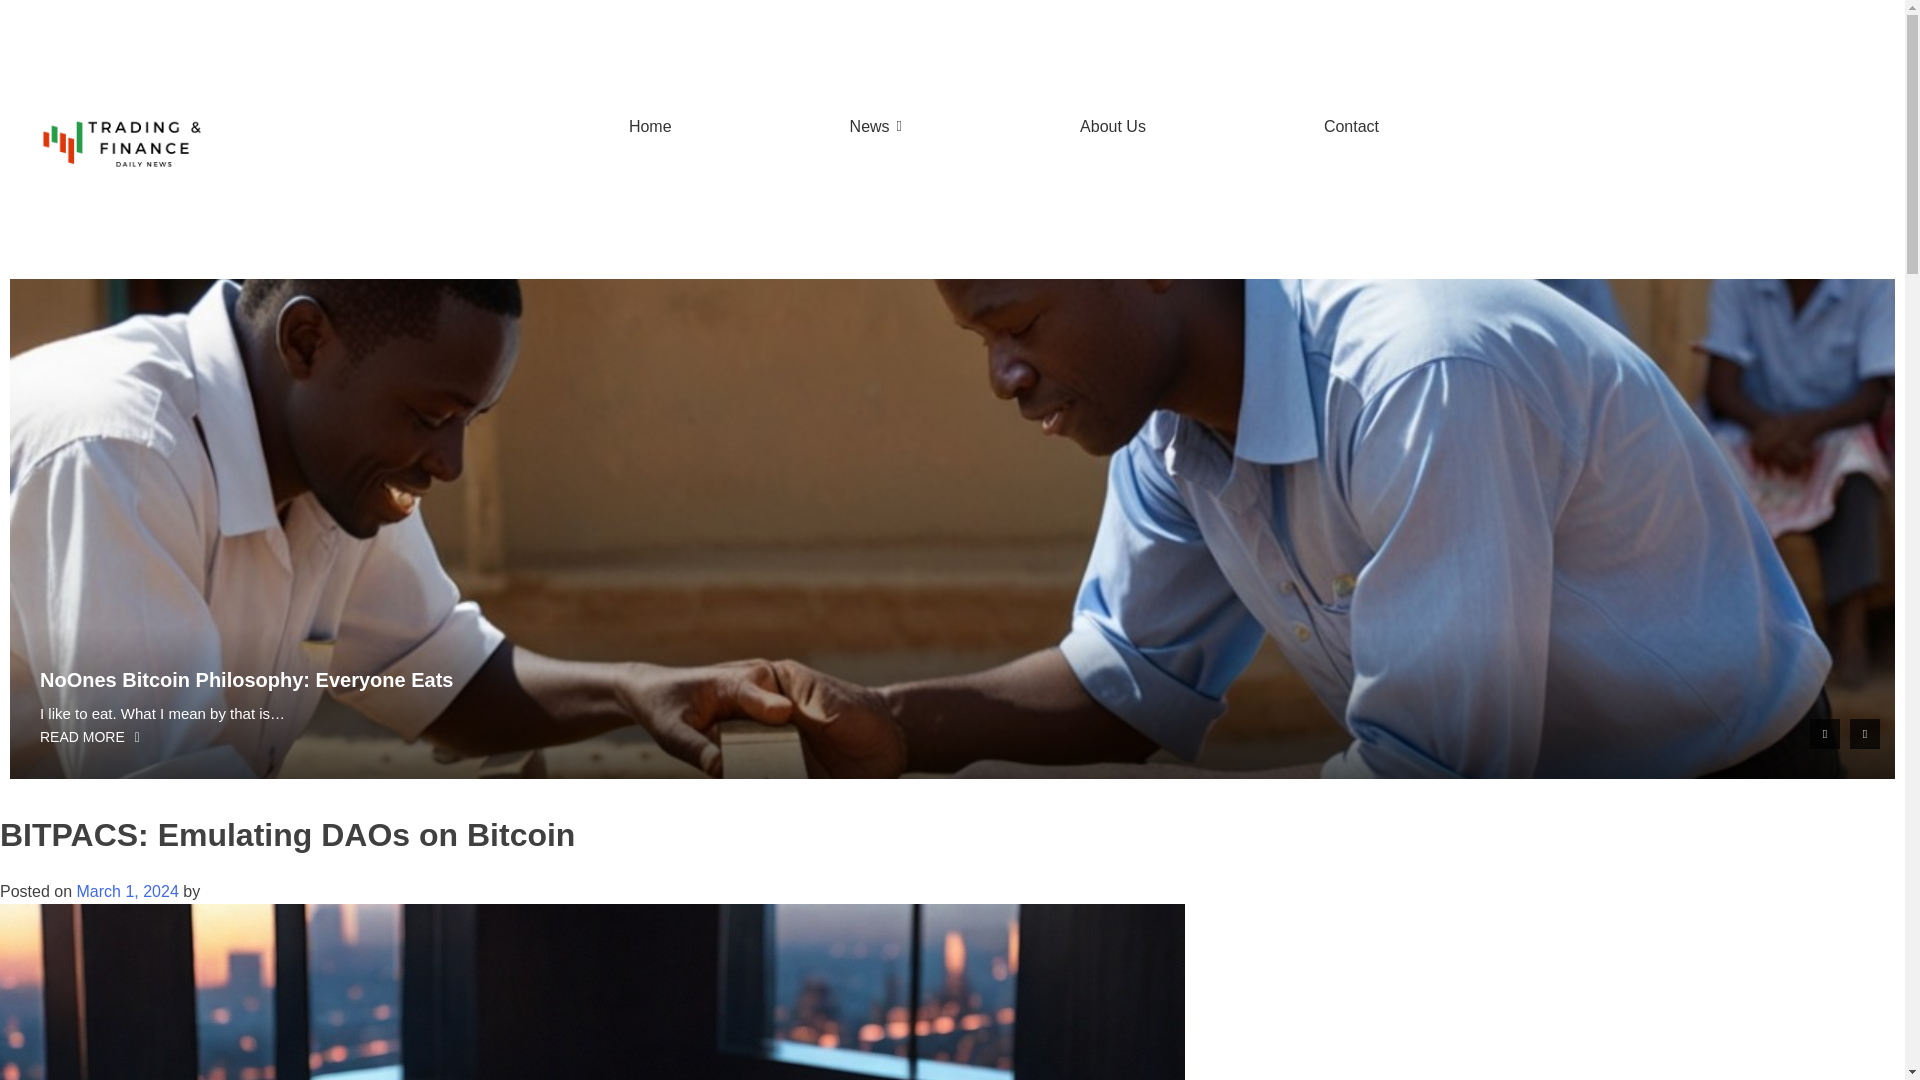  Describe the element at coordinates (650, 126) in the screenshot. I see `Home` at that location.